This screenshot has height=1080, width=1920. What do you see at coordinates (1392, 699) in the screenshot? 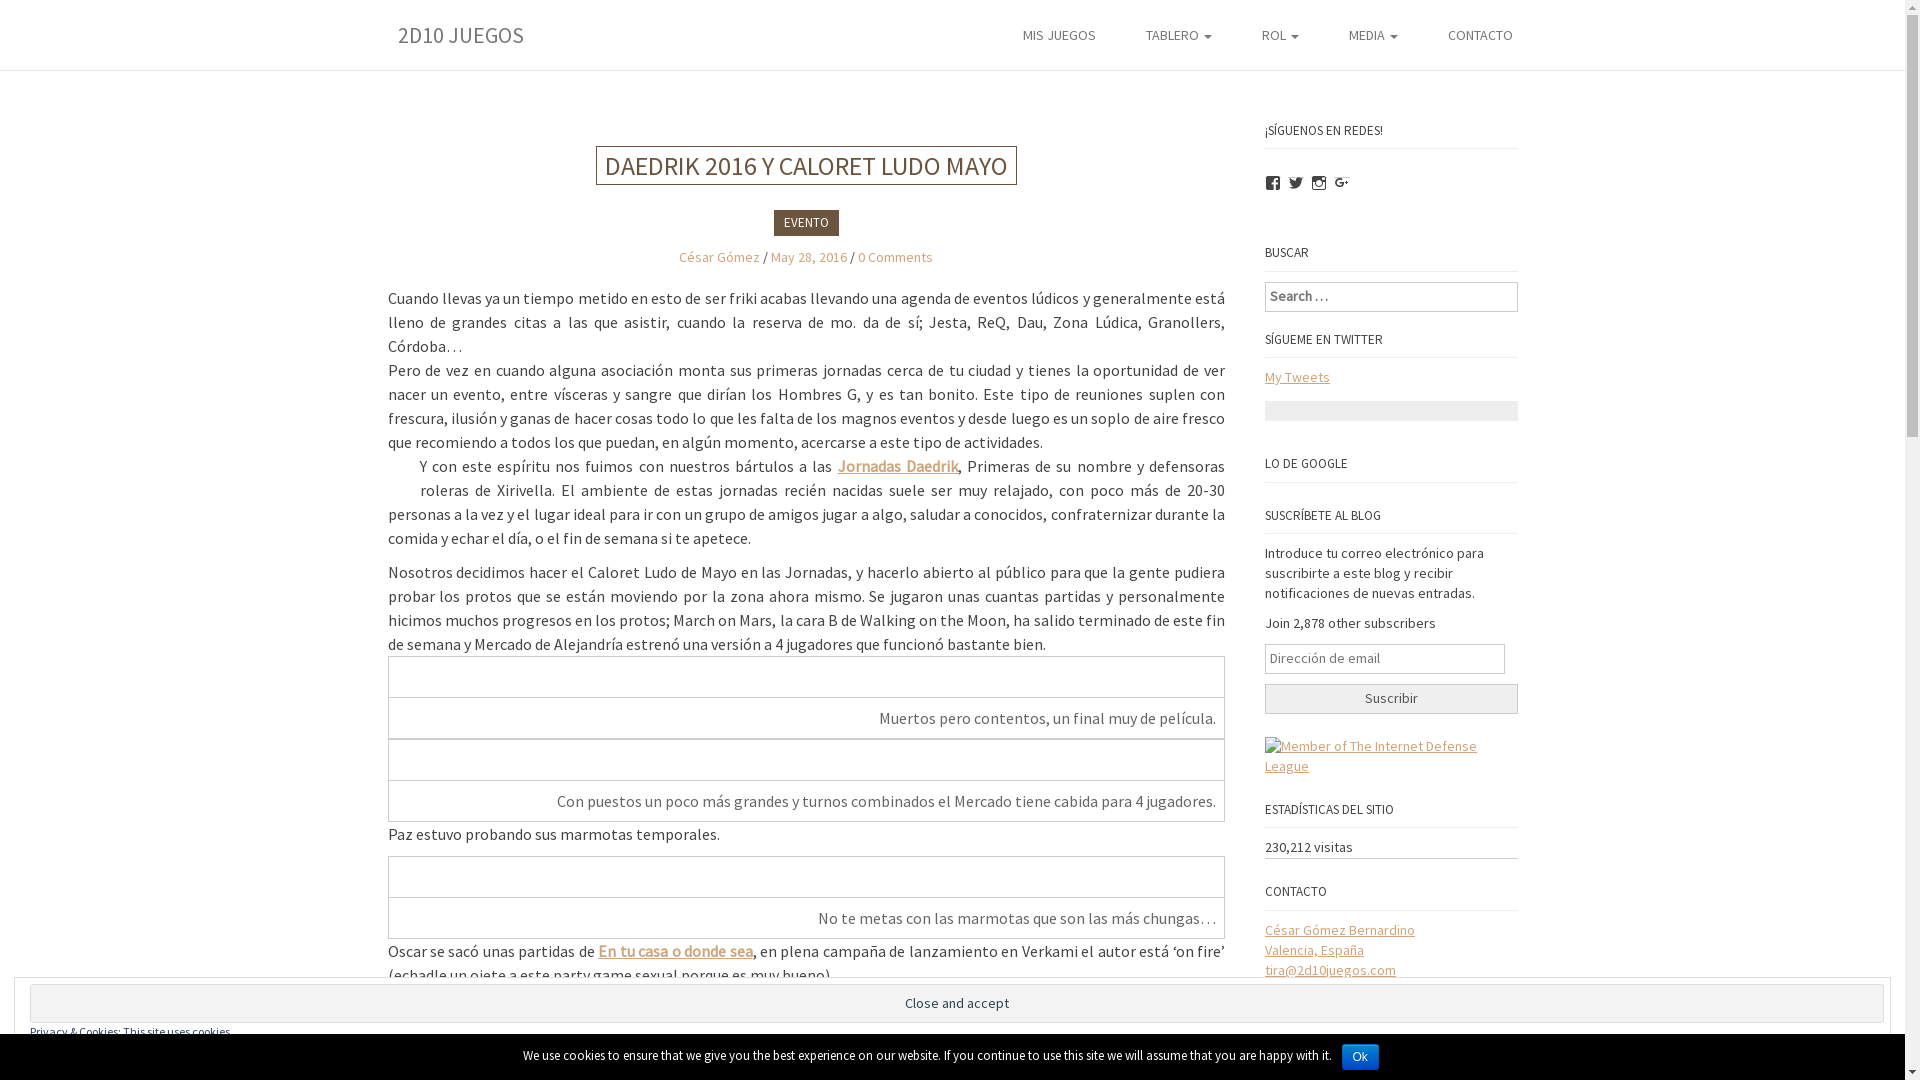
I see `Suscribir` at bounding box center [1392, 699].